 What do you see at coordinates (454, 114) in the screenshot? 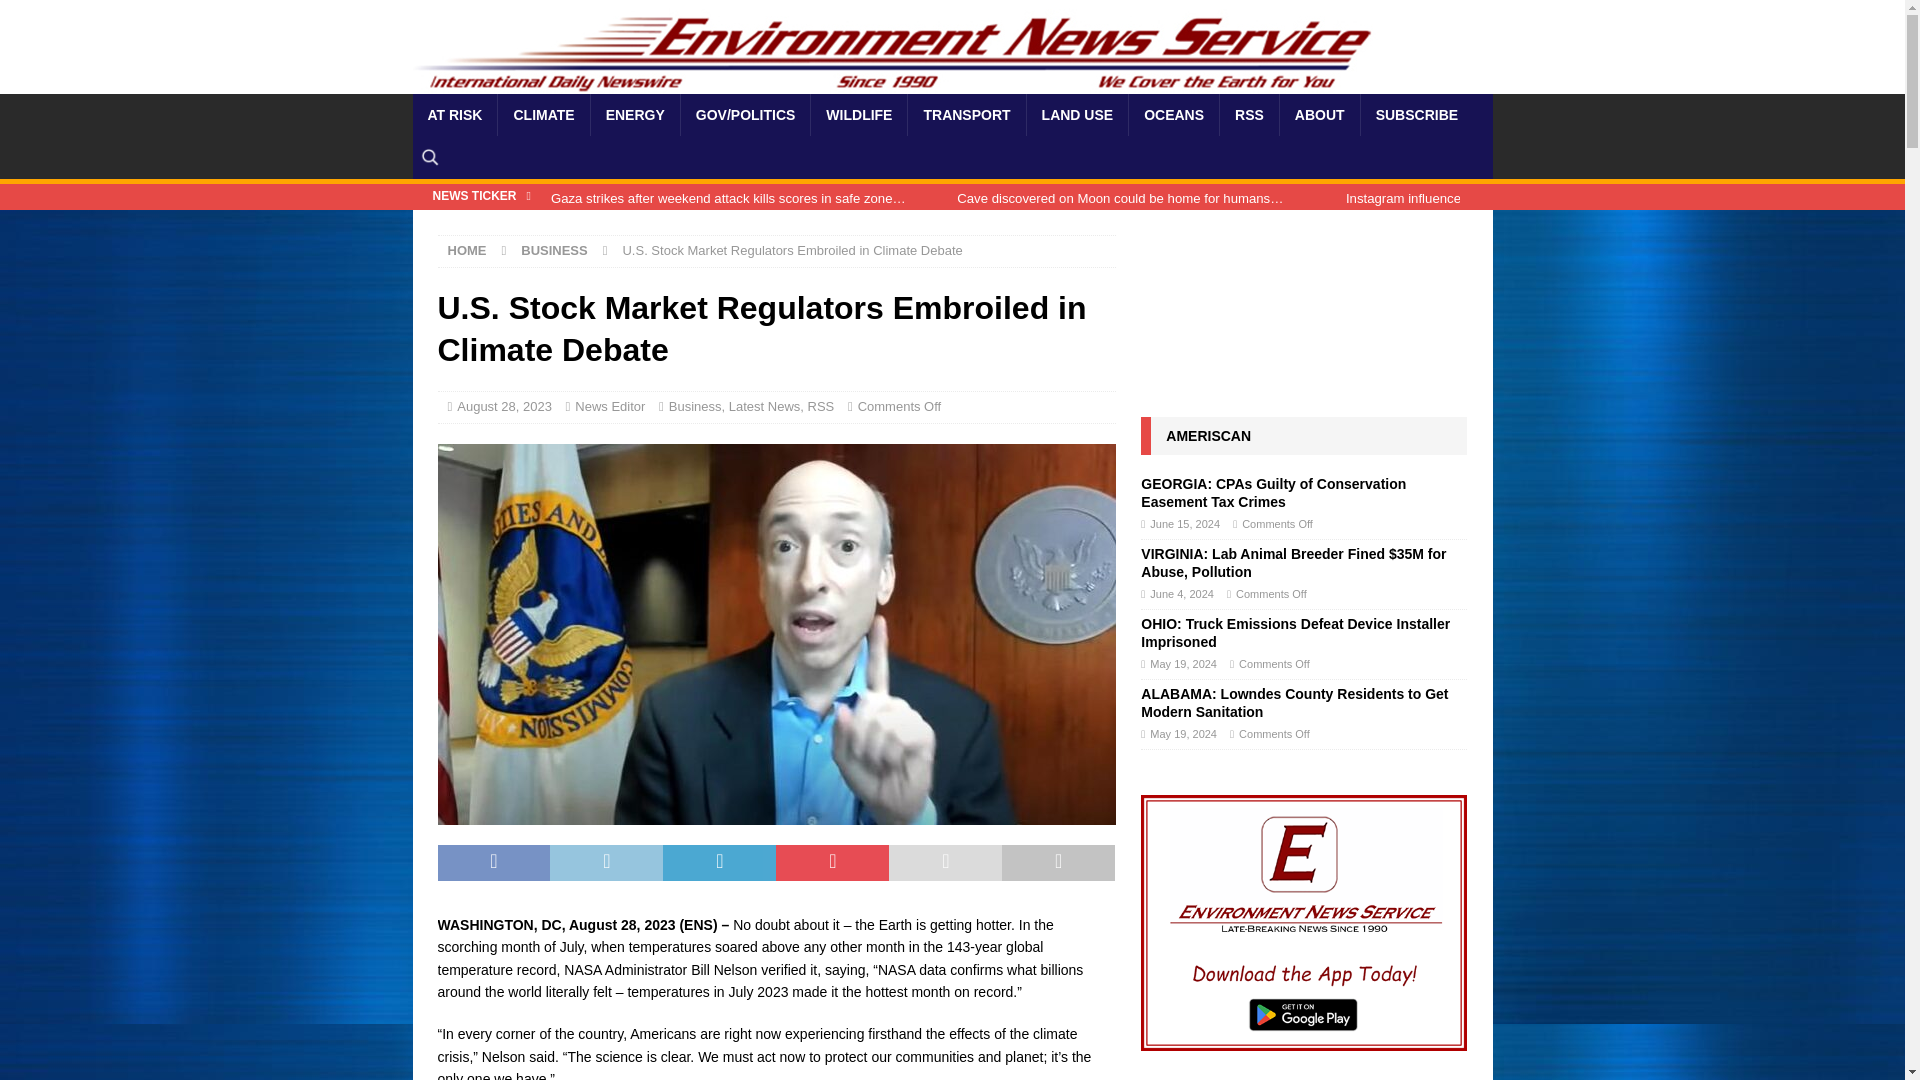
I see `AT RISK` at bounding box center [454, 114].